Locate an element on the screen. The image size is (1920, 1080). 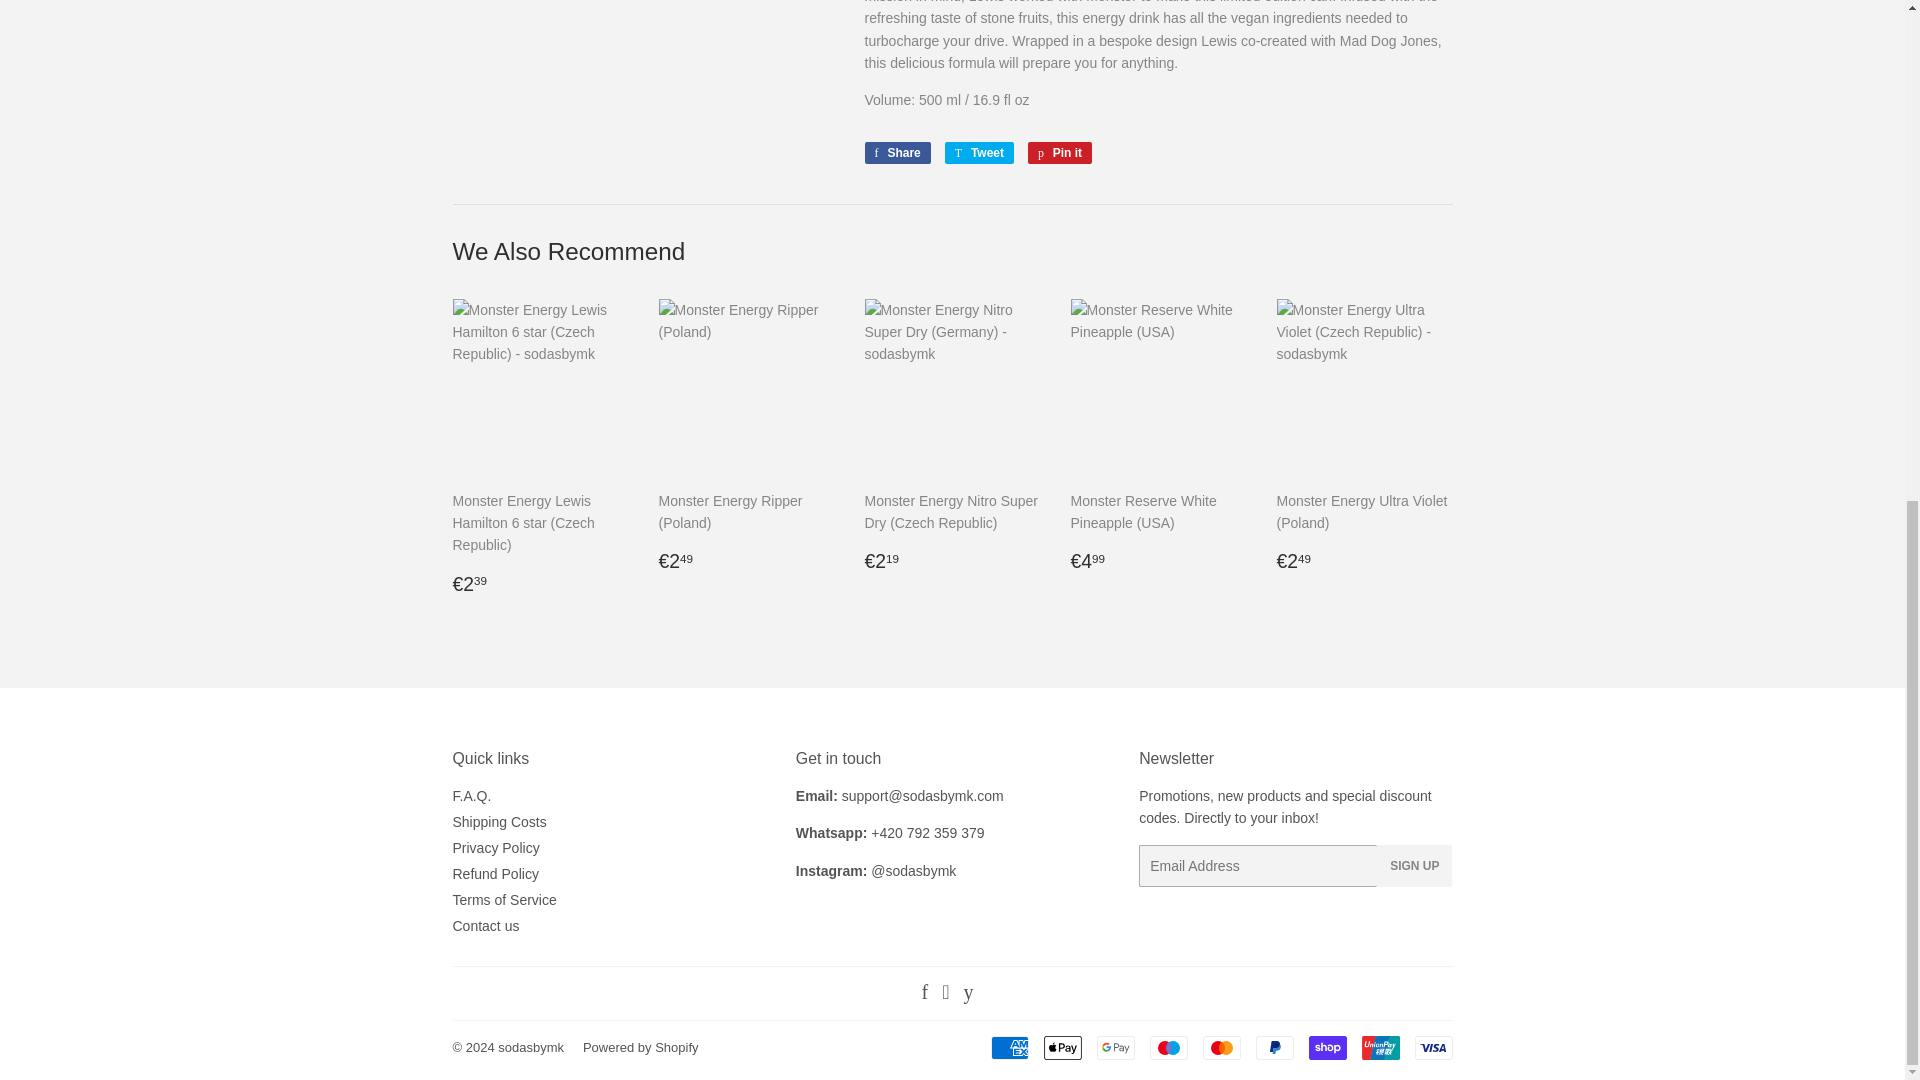
Pin on Pinterest is located at coordinates (1060, 152).